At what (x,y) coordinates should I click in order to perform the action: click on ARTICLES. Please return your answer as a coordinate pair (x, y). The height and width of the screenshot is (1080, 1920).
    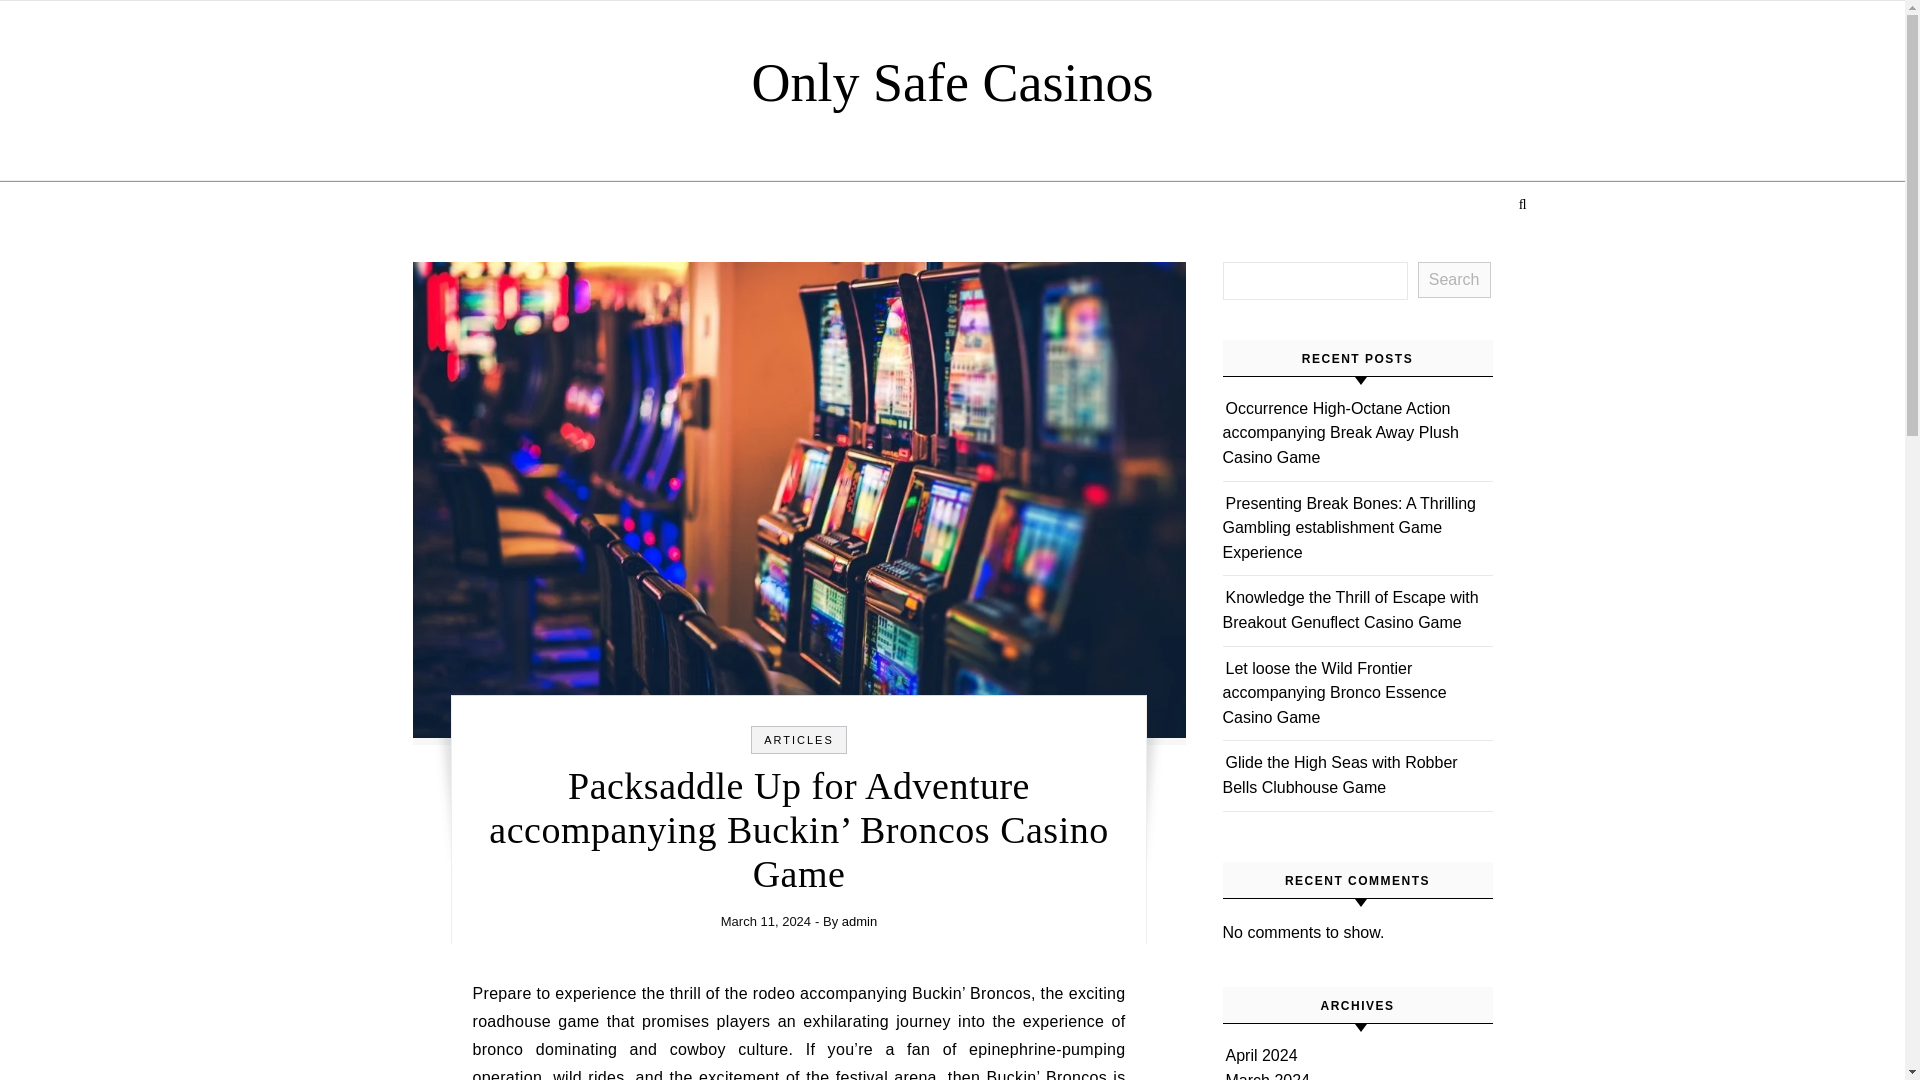
    Looking at the image, I should click on (798, 740).